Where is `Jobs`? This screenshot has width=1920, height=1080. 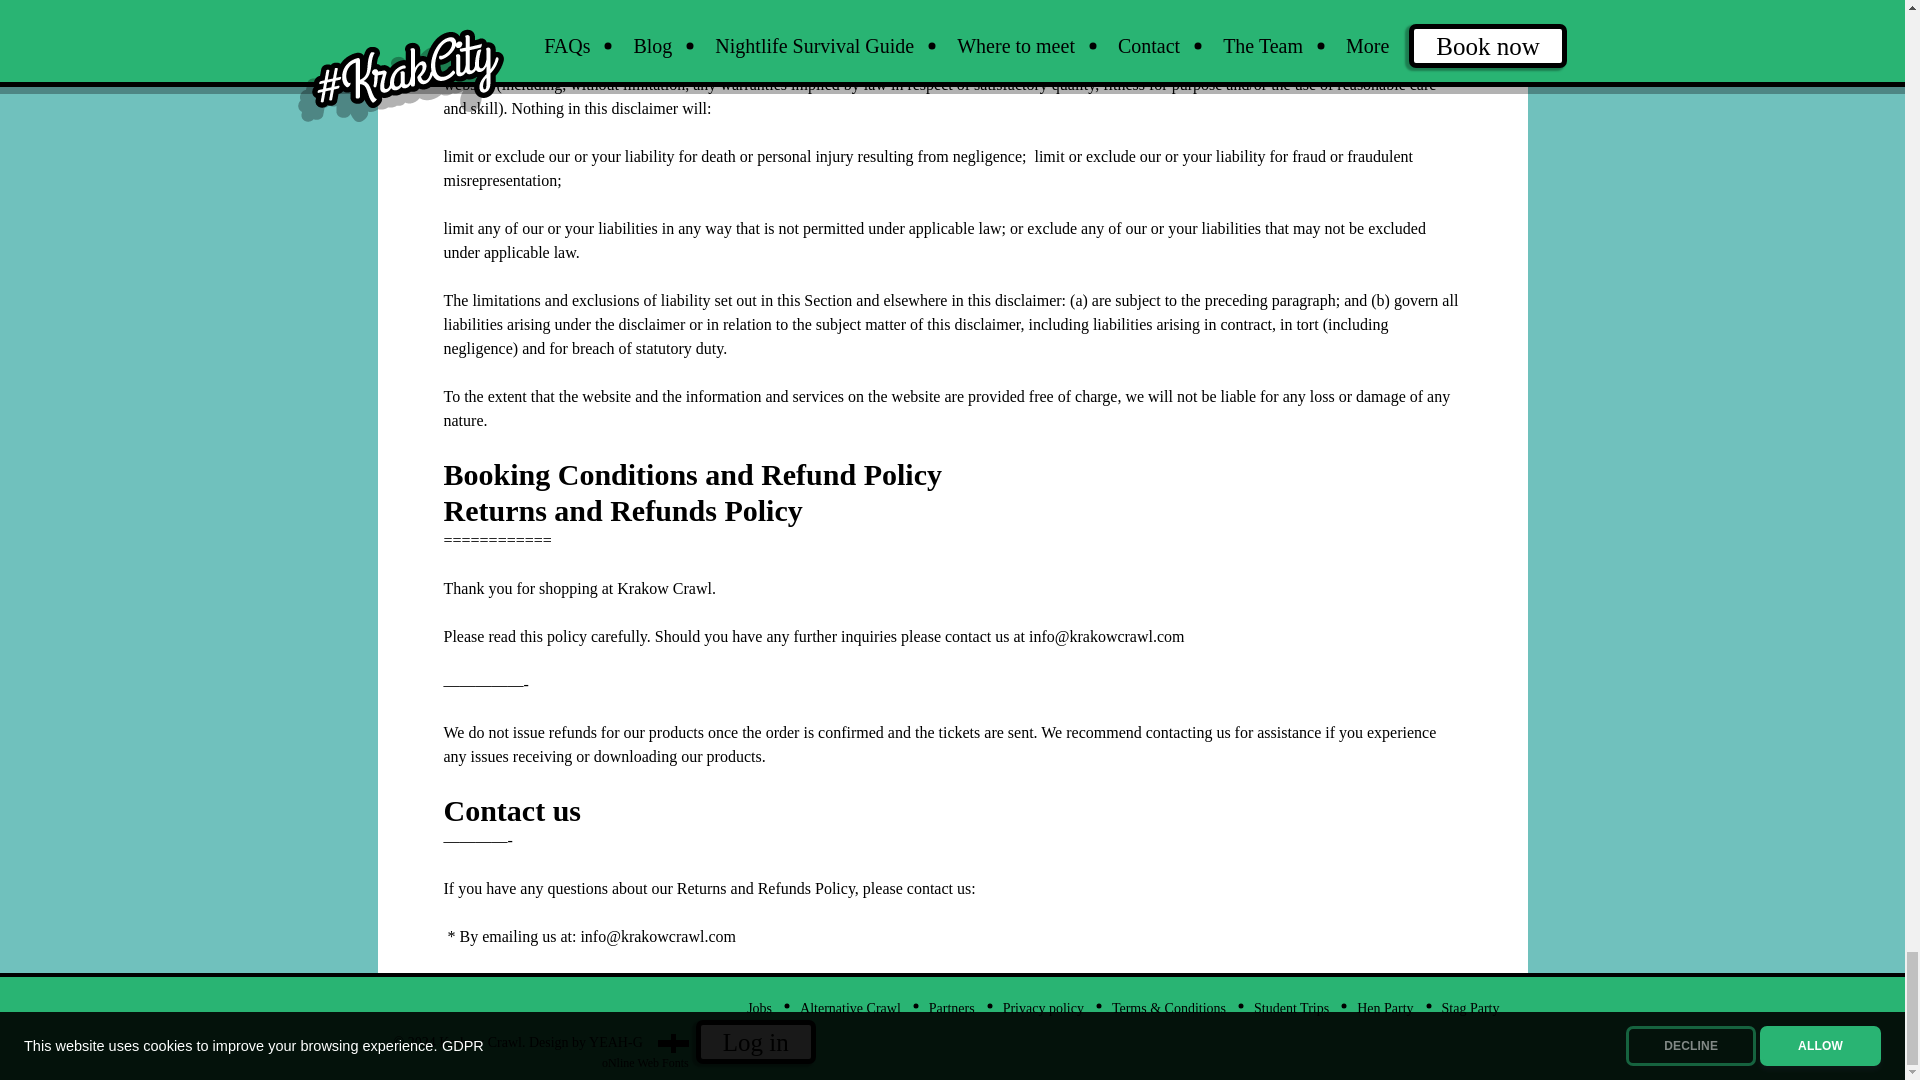
Jobs is located at coordinates (758, 1008).